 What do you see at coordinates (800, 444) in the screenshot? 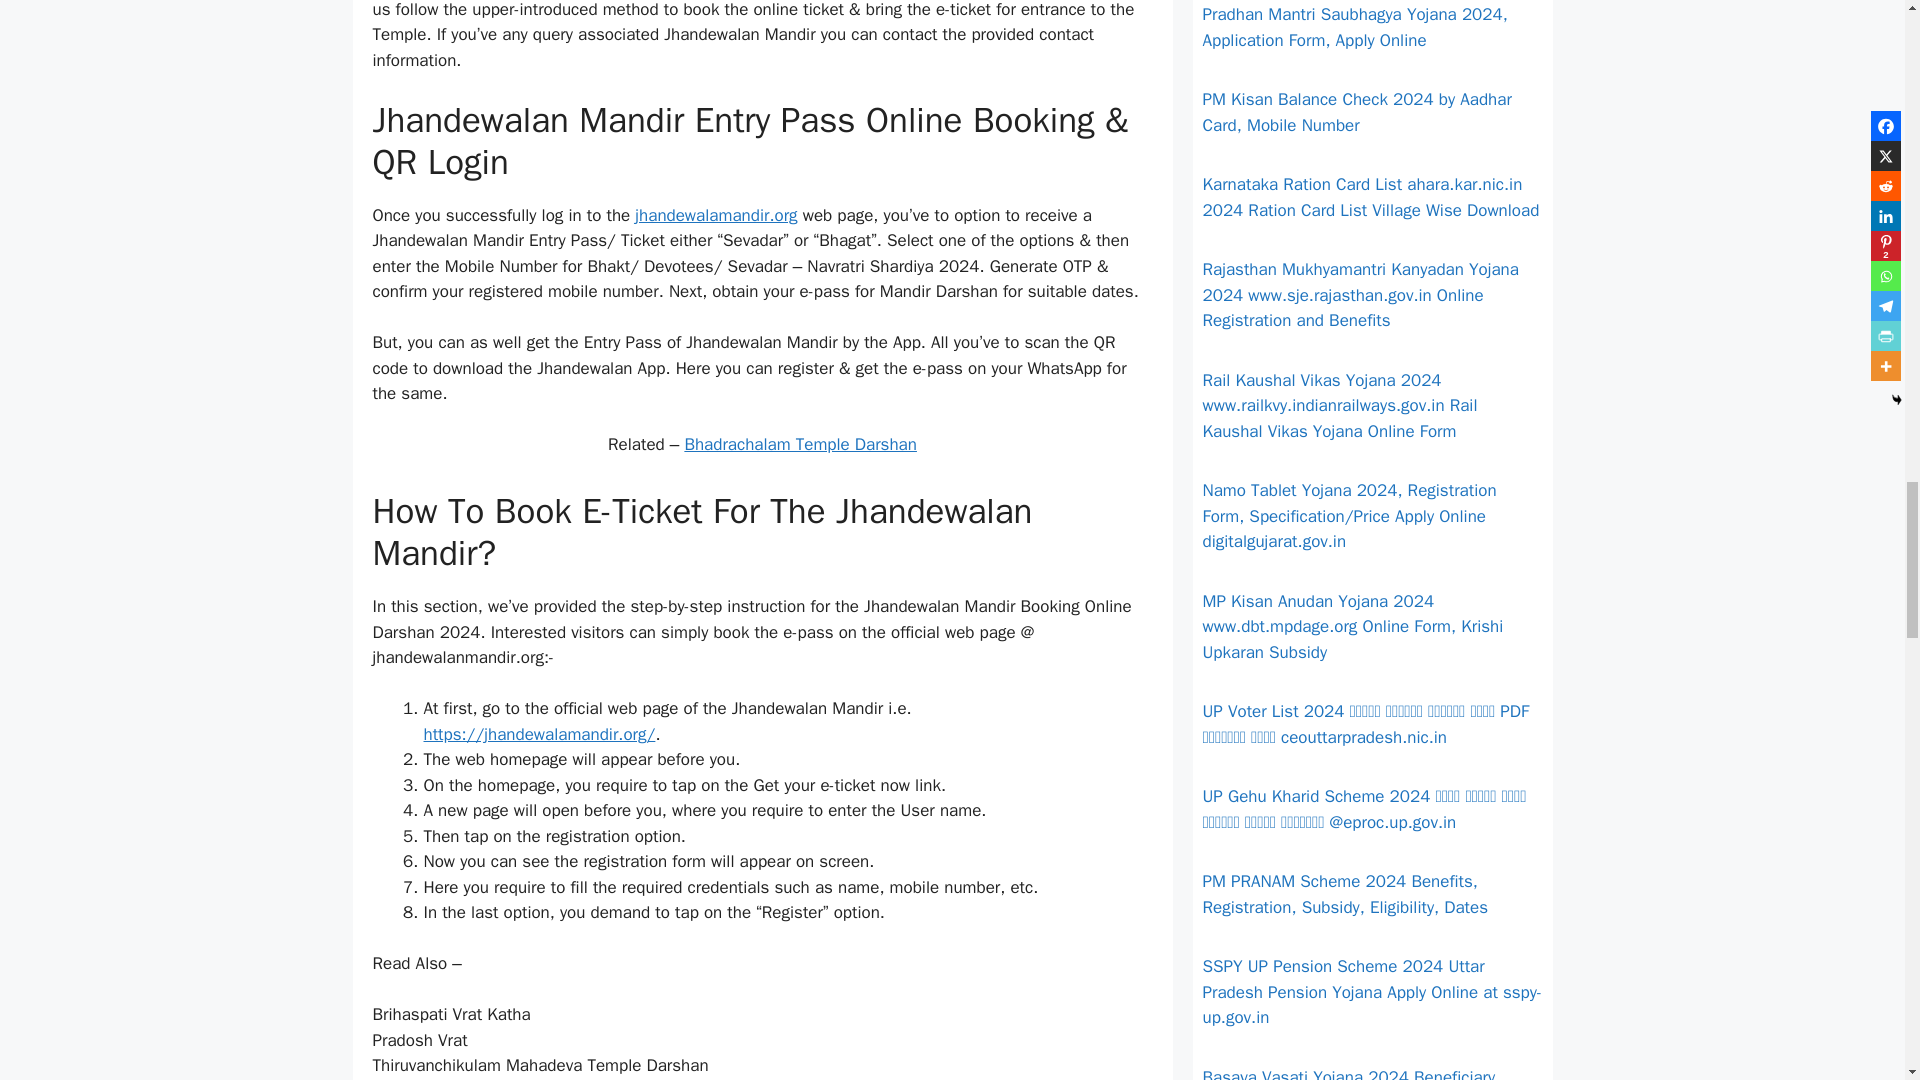
I see `Bhadrachalam Temple Darshan` at bounding box center [800, 444].